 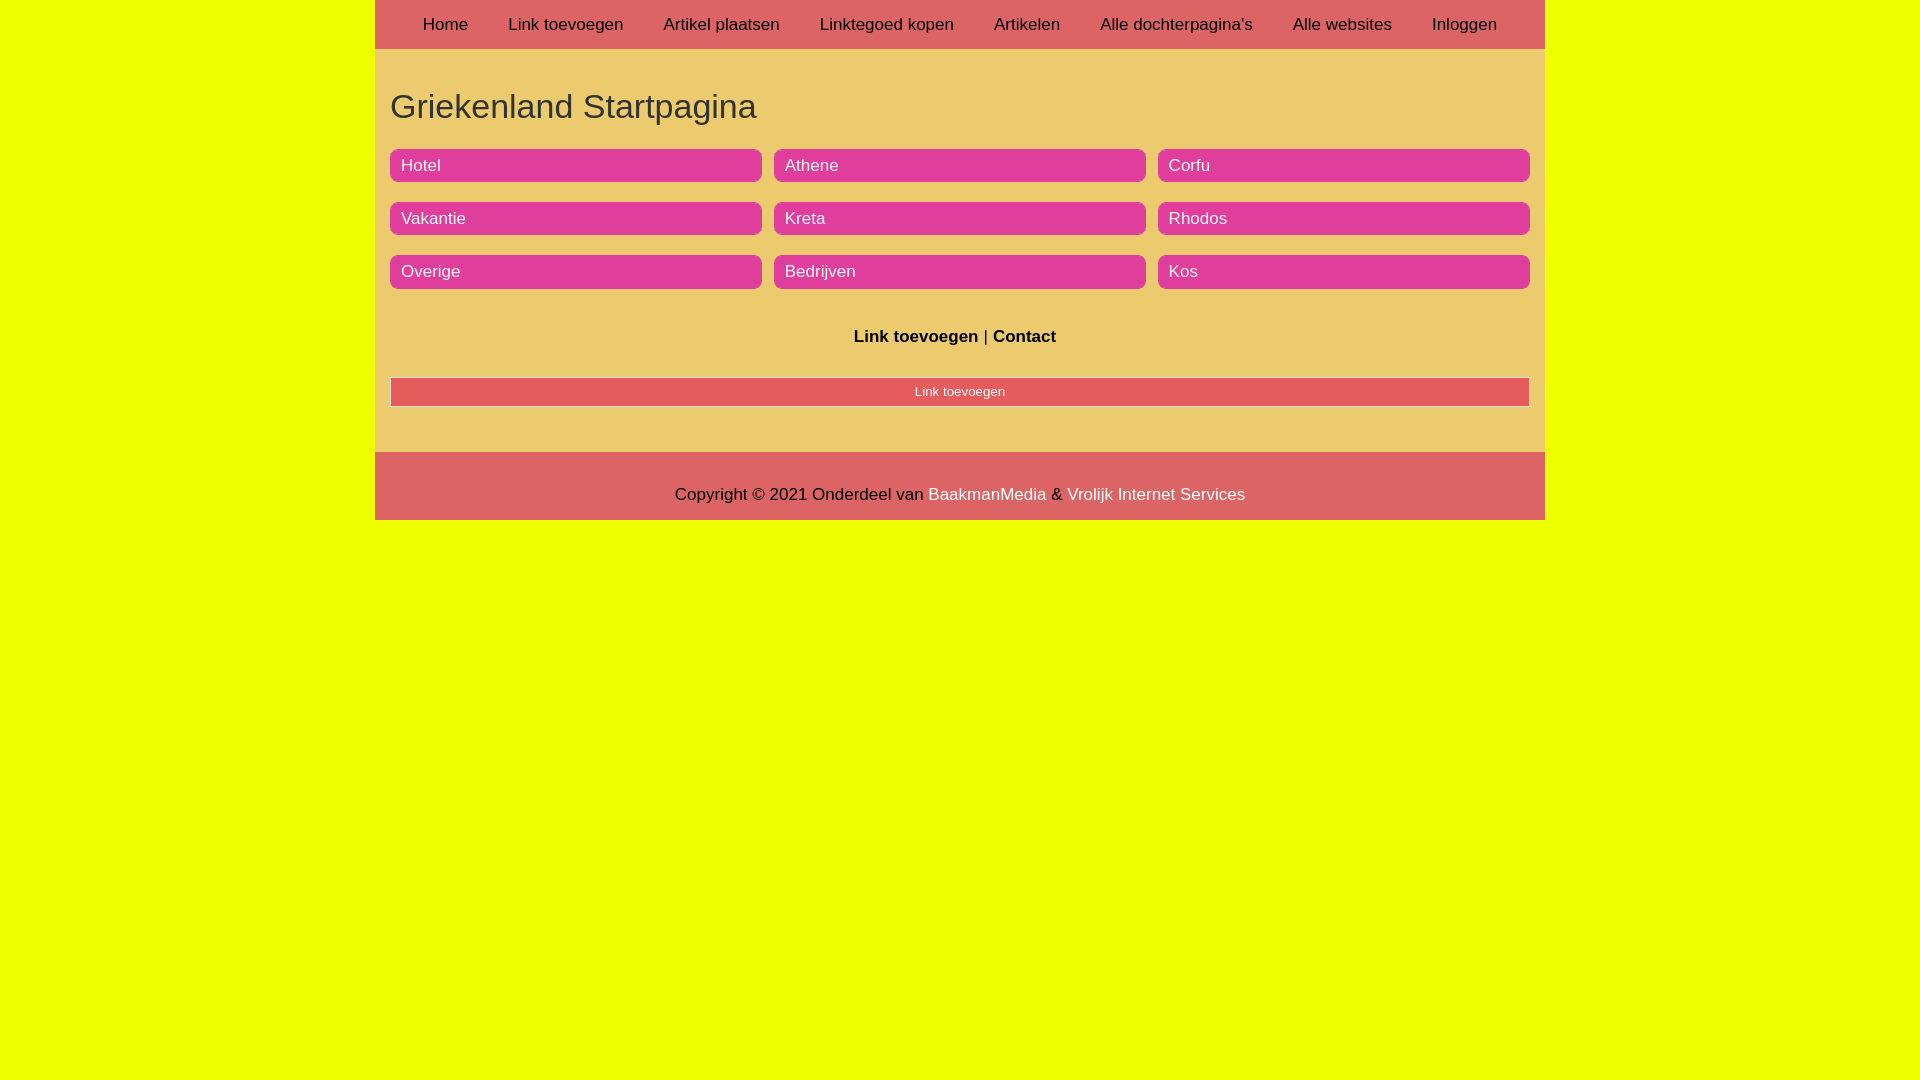 I want to click on Rhodos, so click(x=1198, y=218).